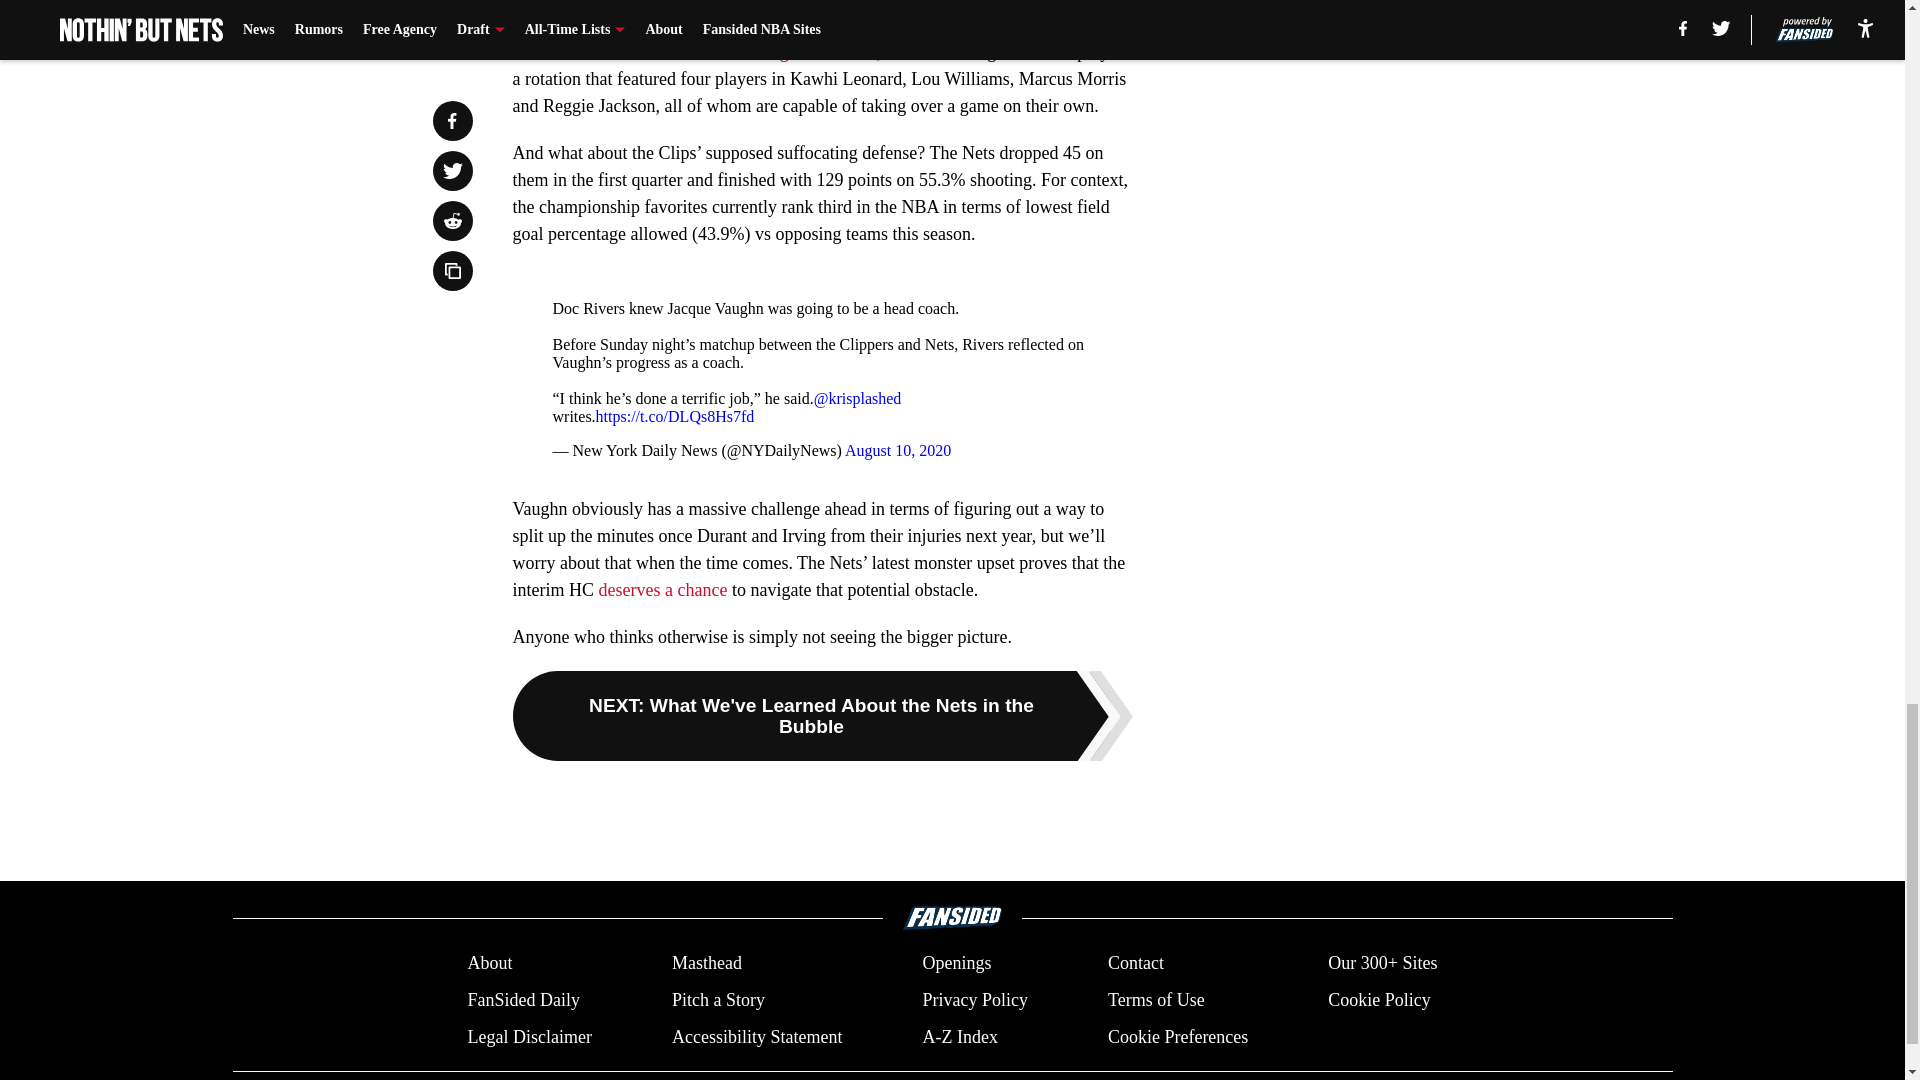 This screenshot has width=1920, height=1080. What do you see at coordinates (822, 716) in the screenshot?
I see `NEXT: What We've Learned About the Nets in the Bubble` at bounding box center [822, 716].